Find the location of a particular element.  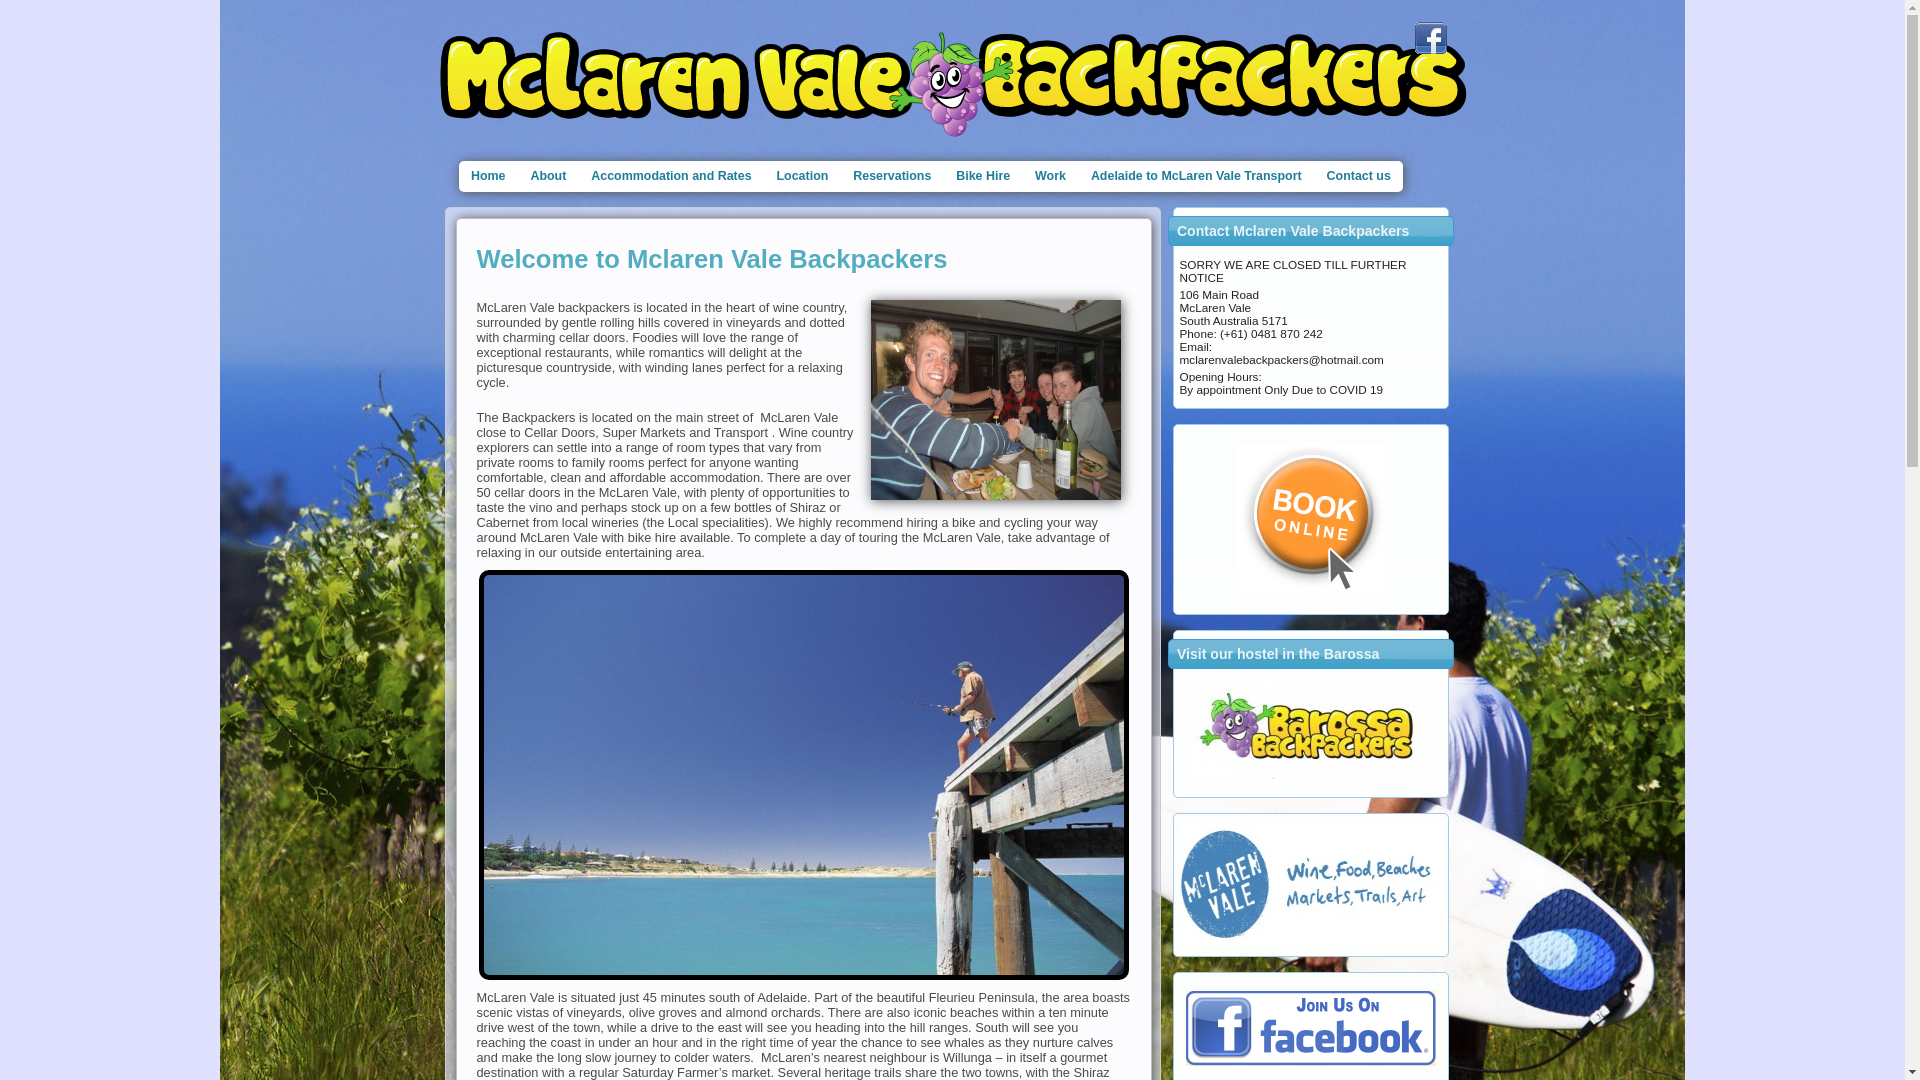

Reservations is located at coordinates (892, 176).